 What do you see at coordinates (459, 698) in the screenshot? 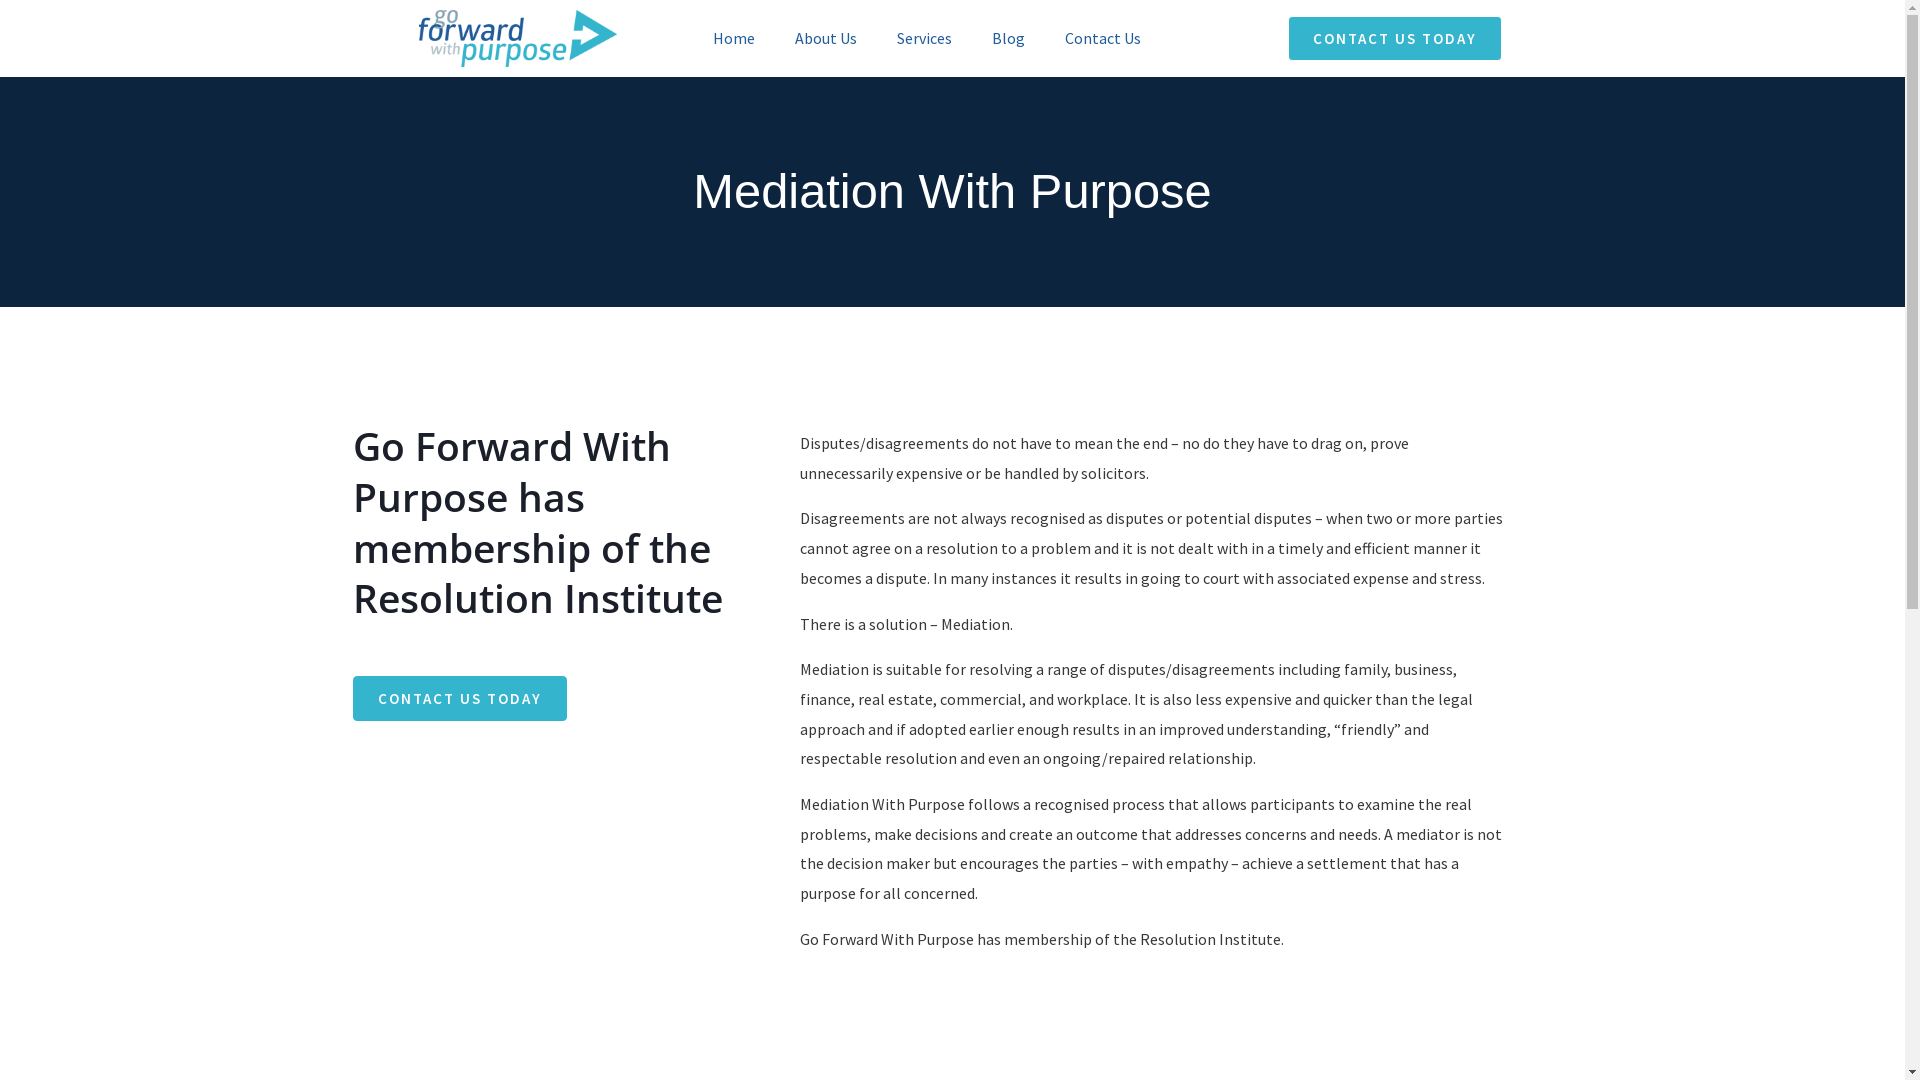
I see `CONTACT US TODAY` at bounding box center [459, 698].